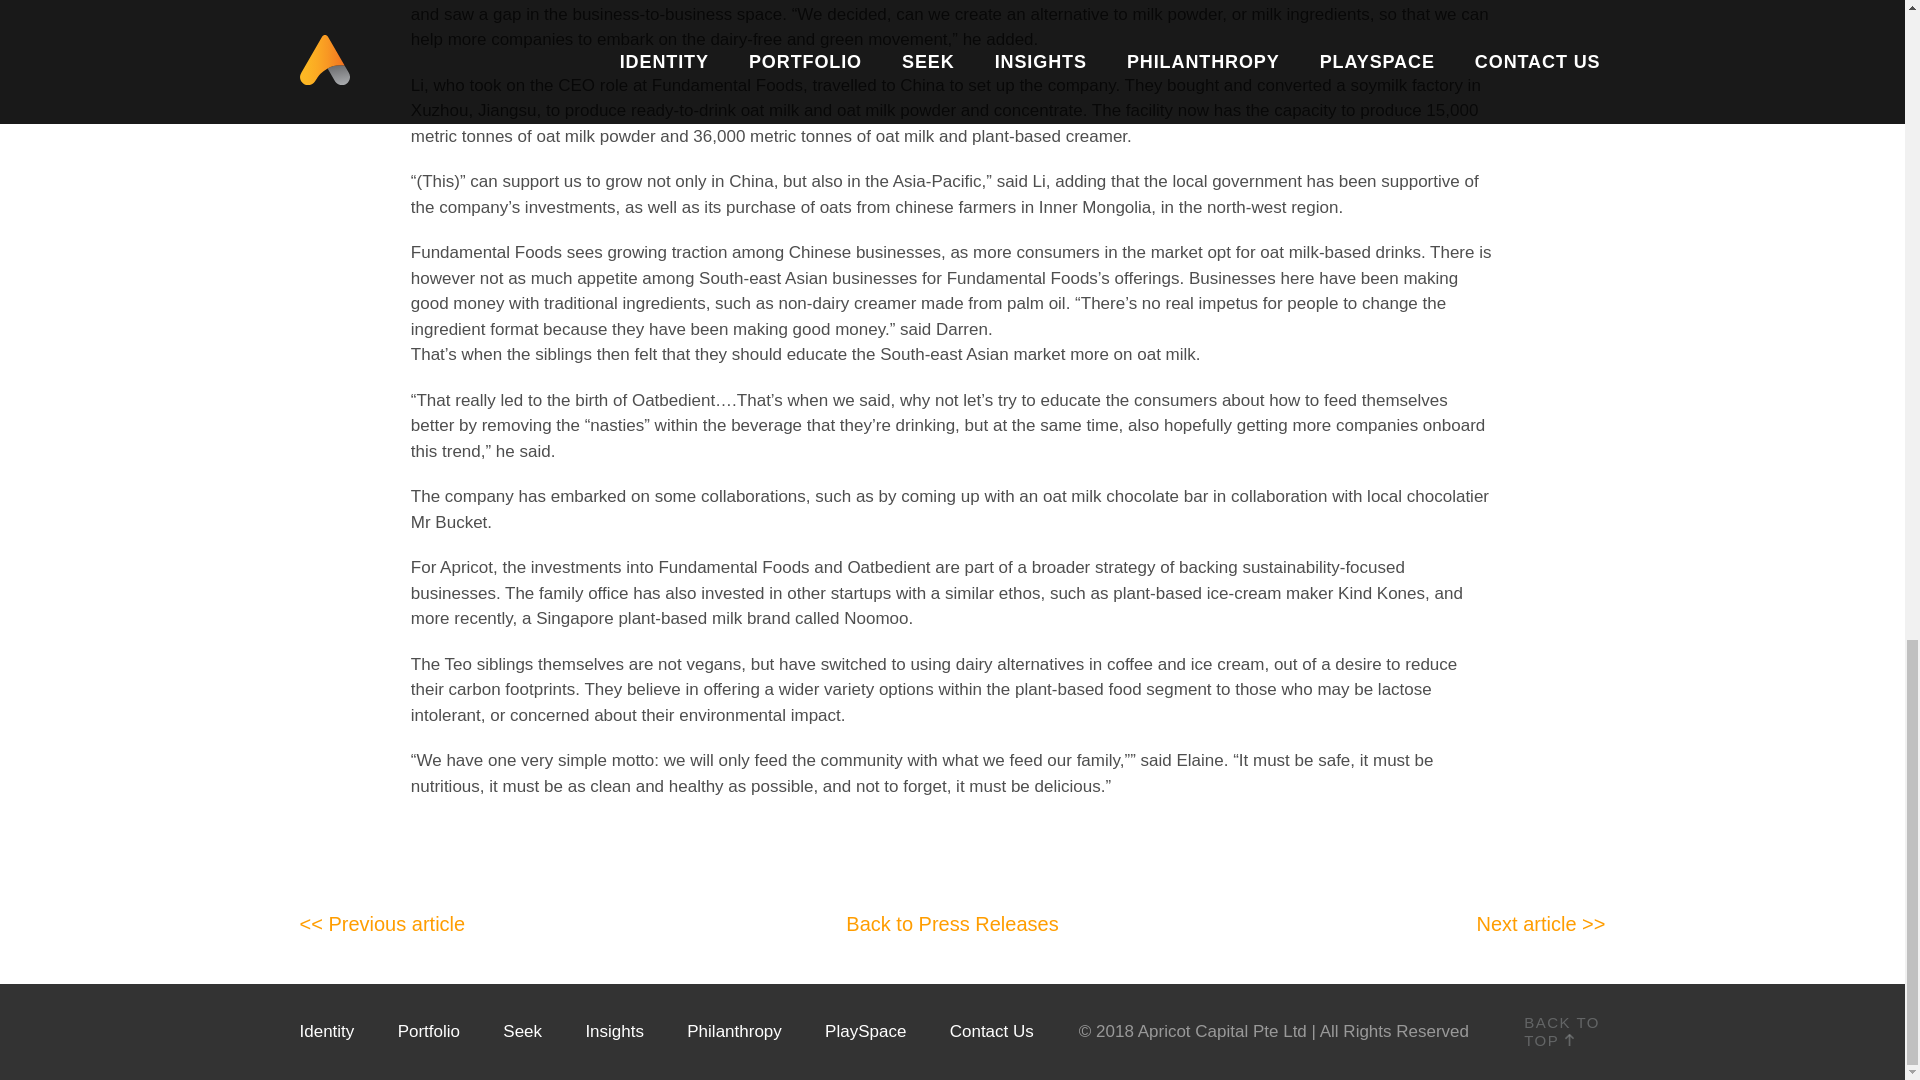  Describe the element at coordinates (522, 1031) in the screenshot. I see `Seek` at that location.